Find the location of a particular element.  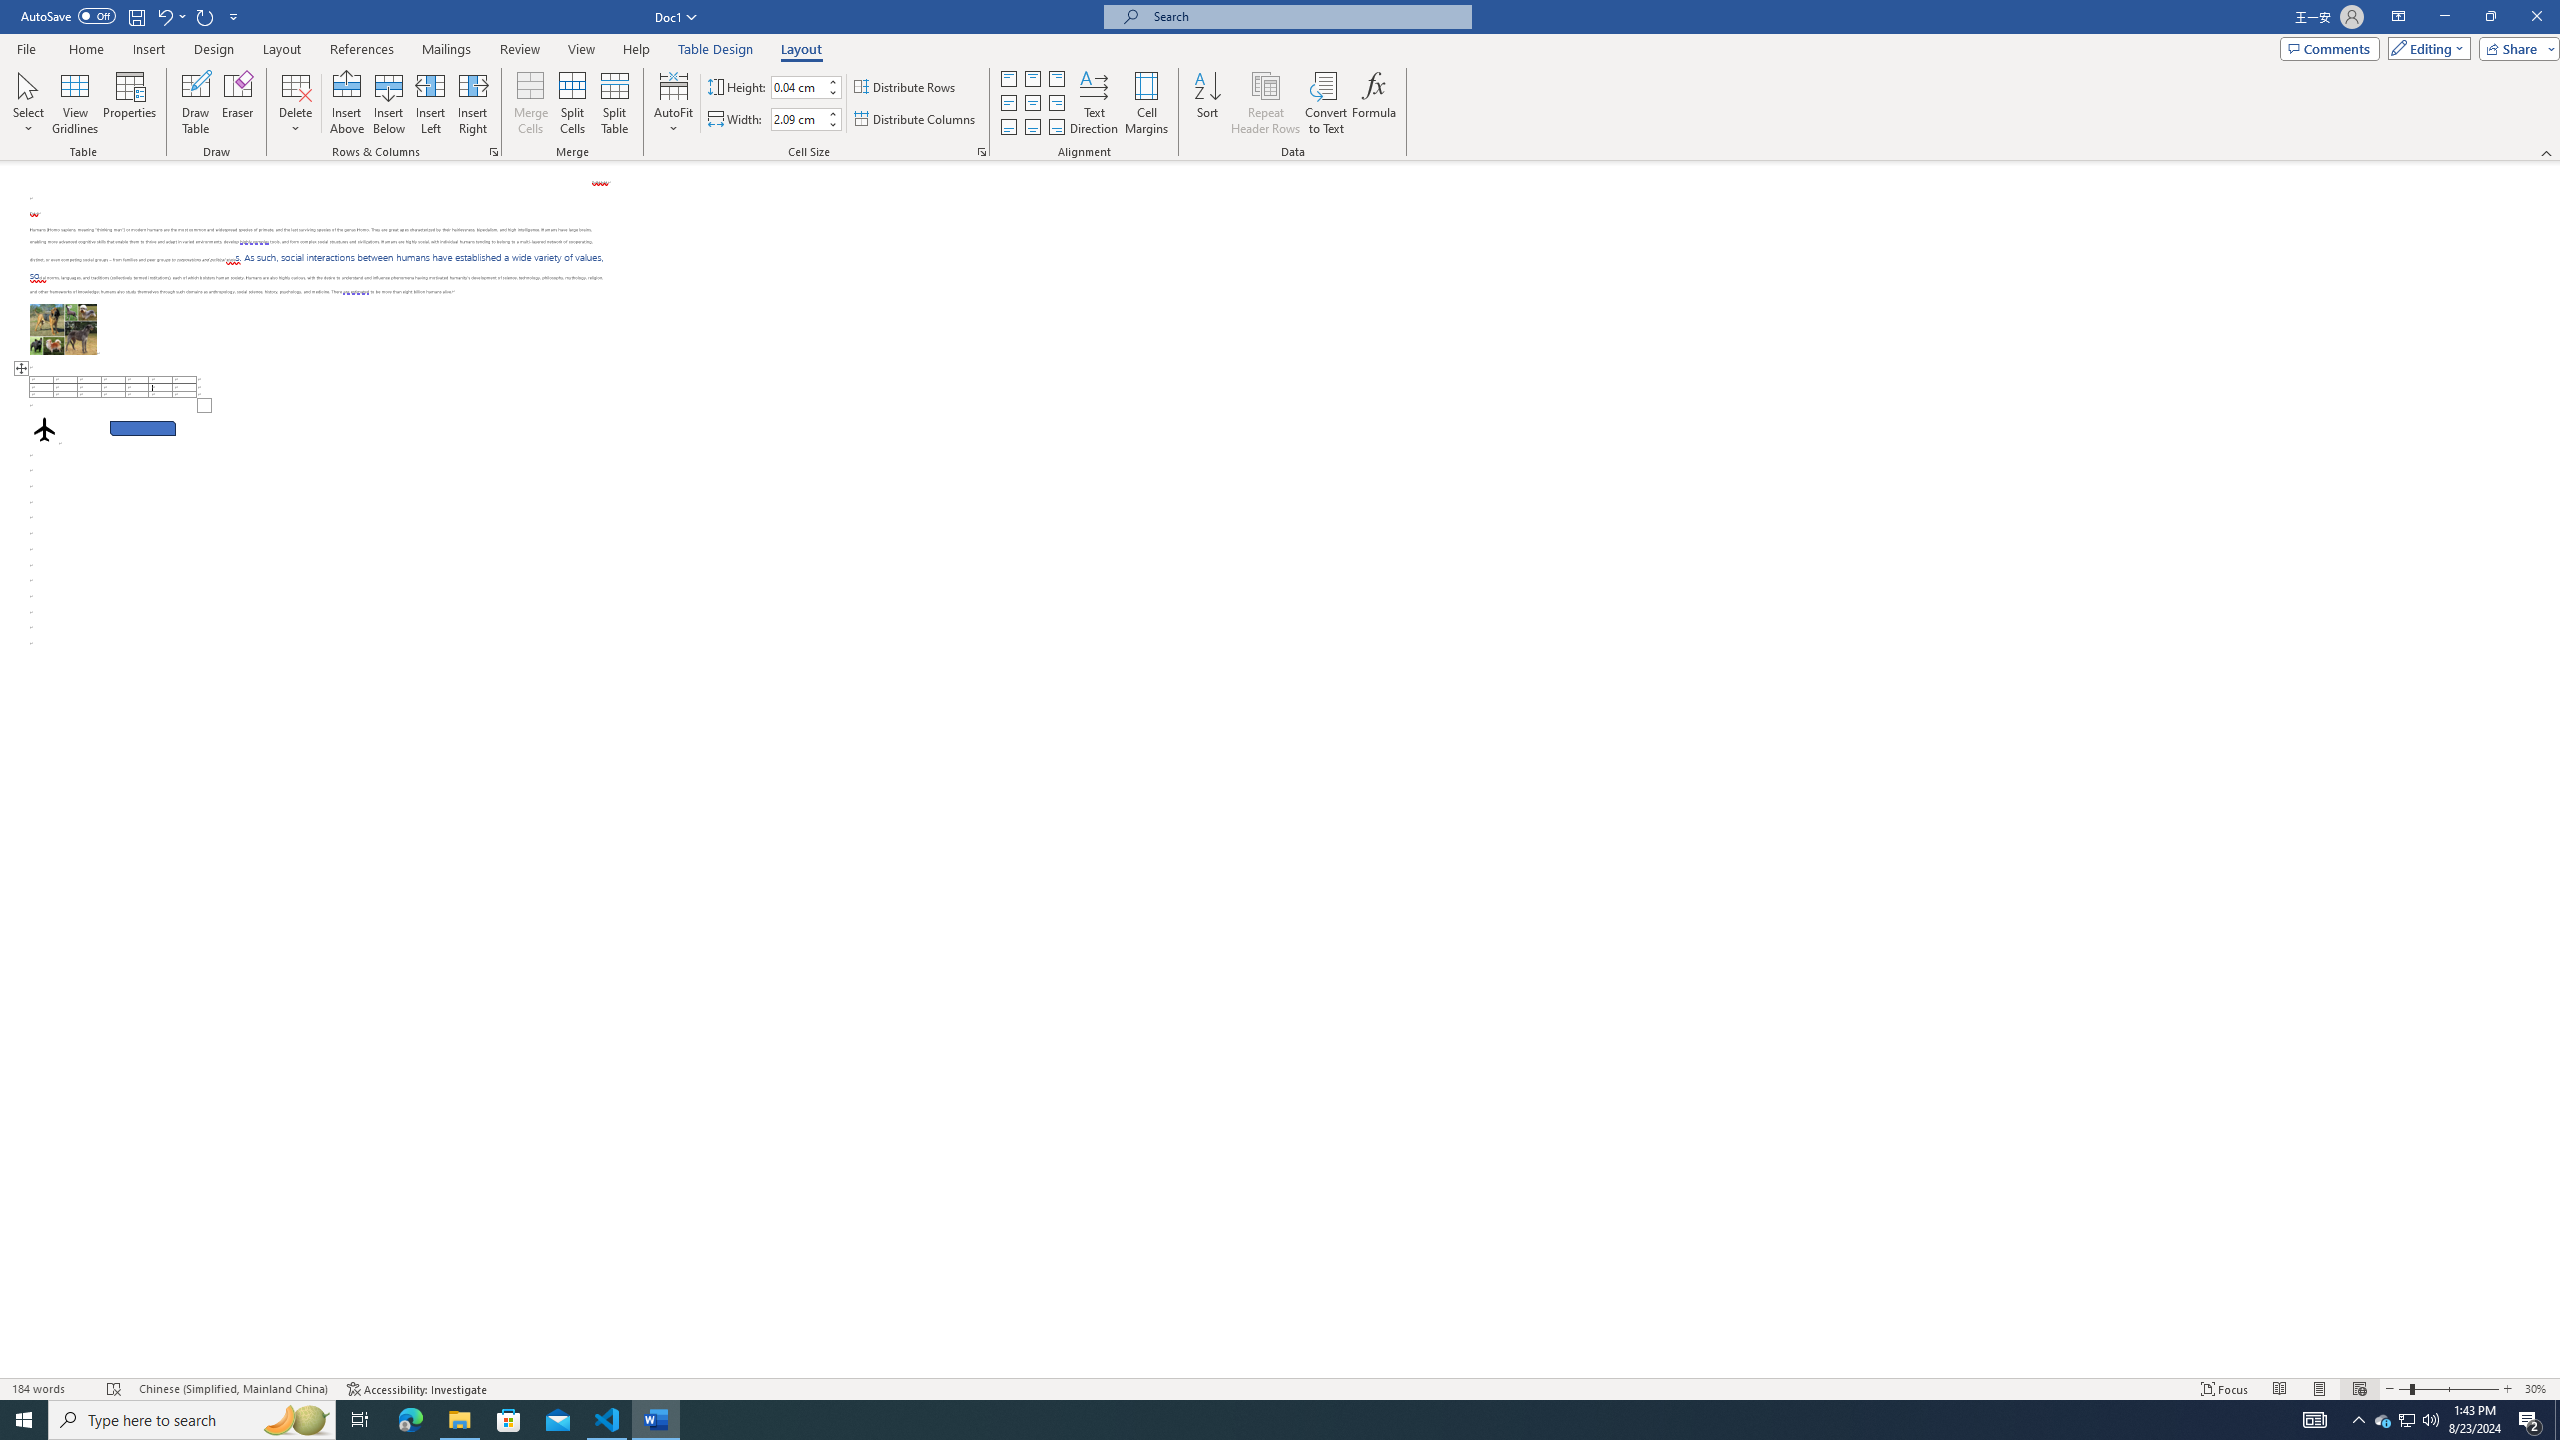

Text Direction is located at coordinates (1094, 103).